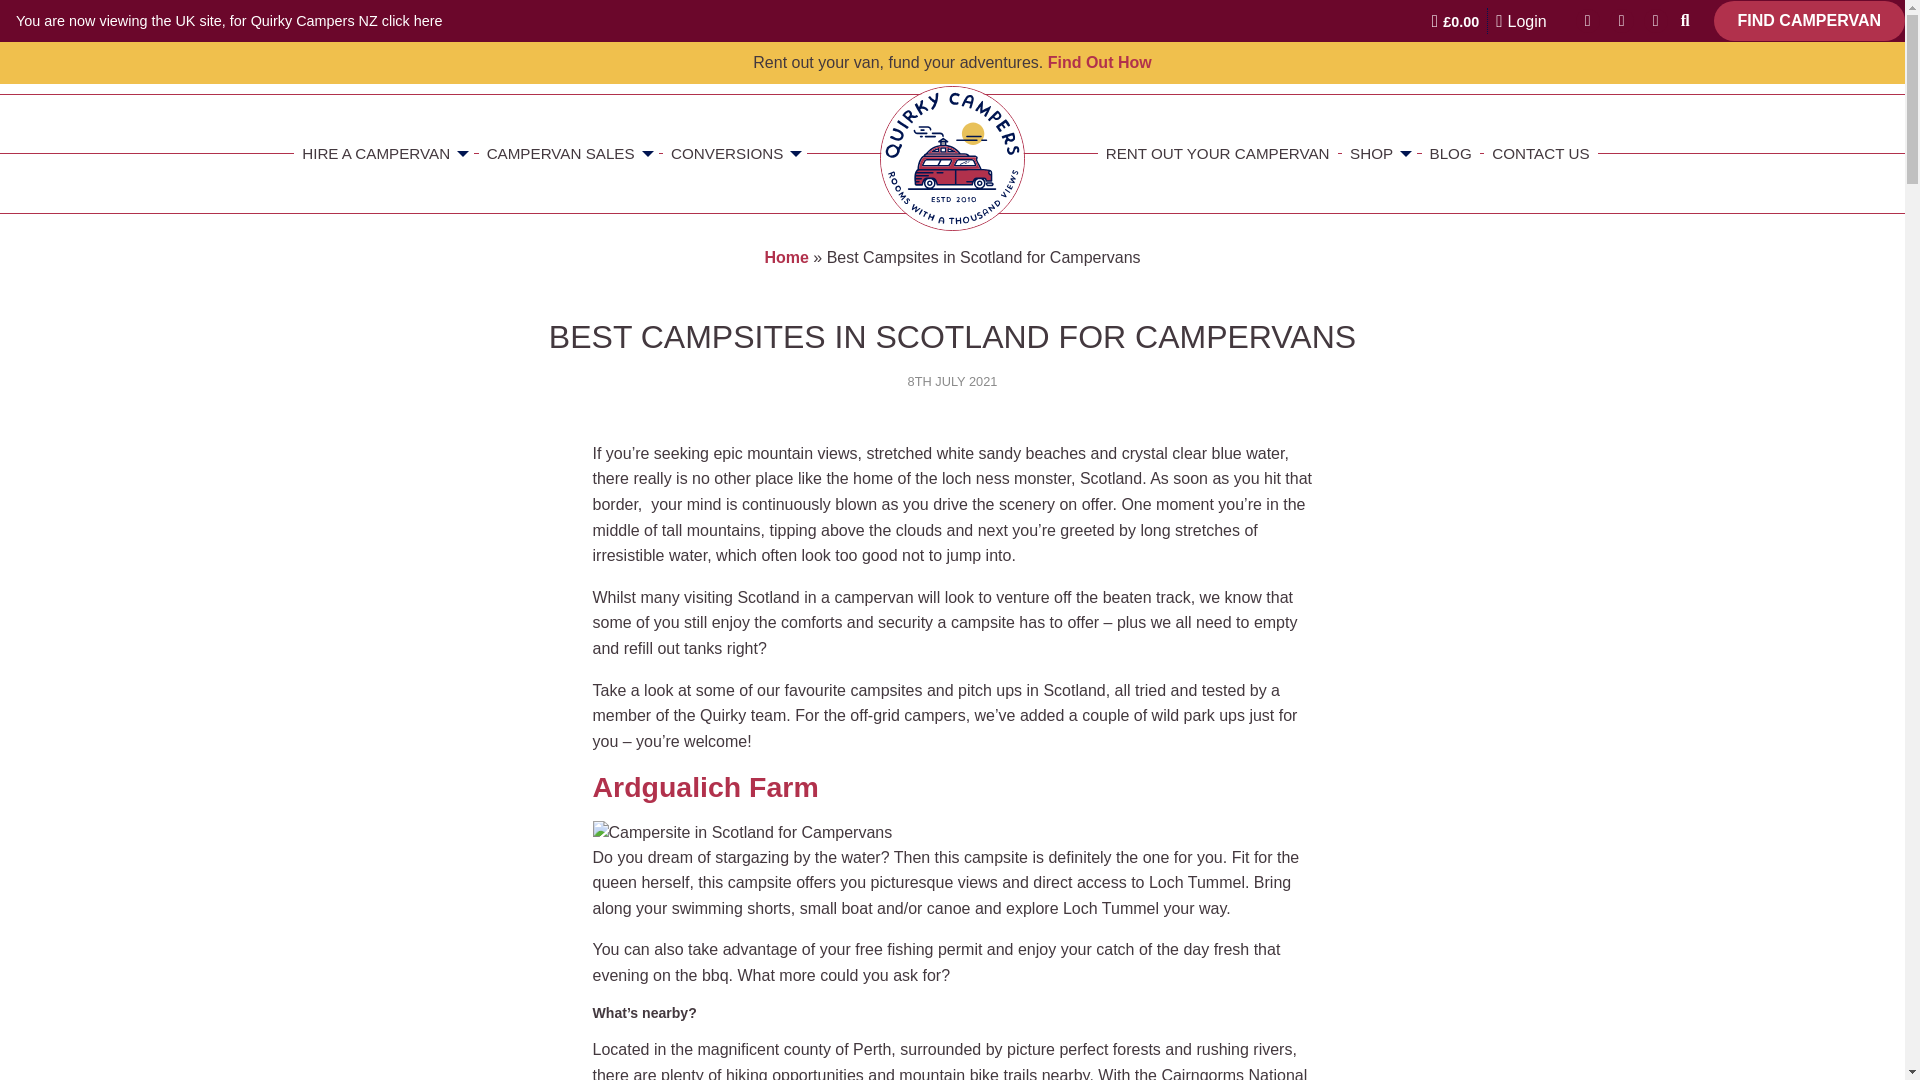 The width and height of the screenshot is (1920, 1080). Describe the element at coordinates (742, 832) in the screenshot. I see `Ardgualich Farm Campsite ` at that location.